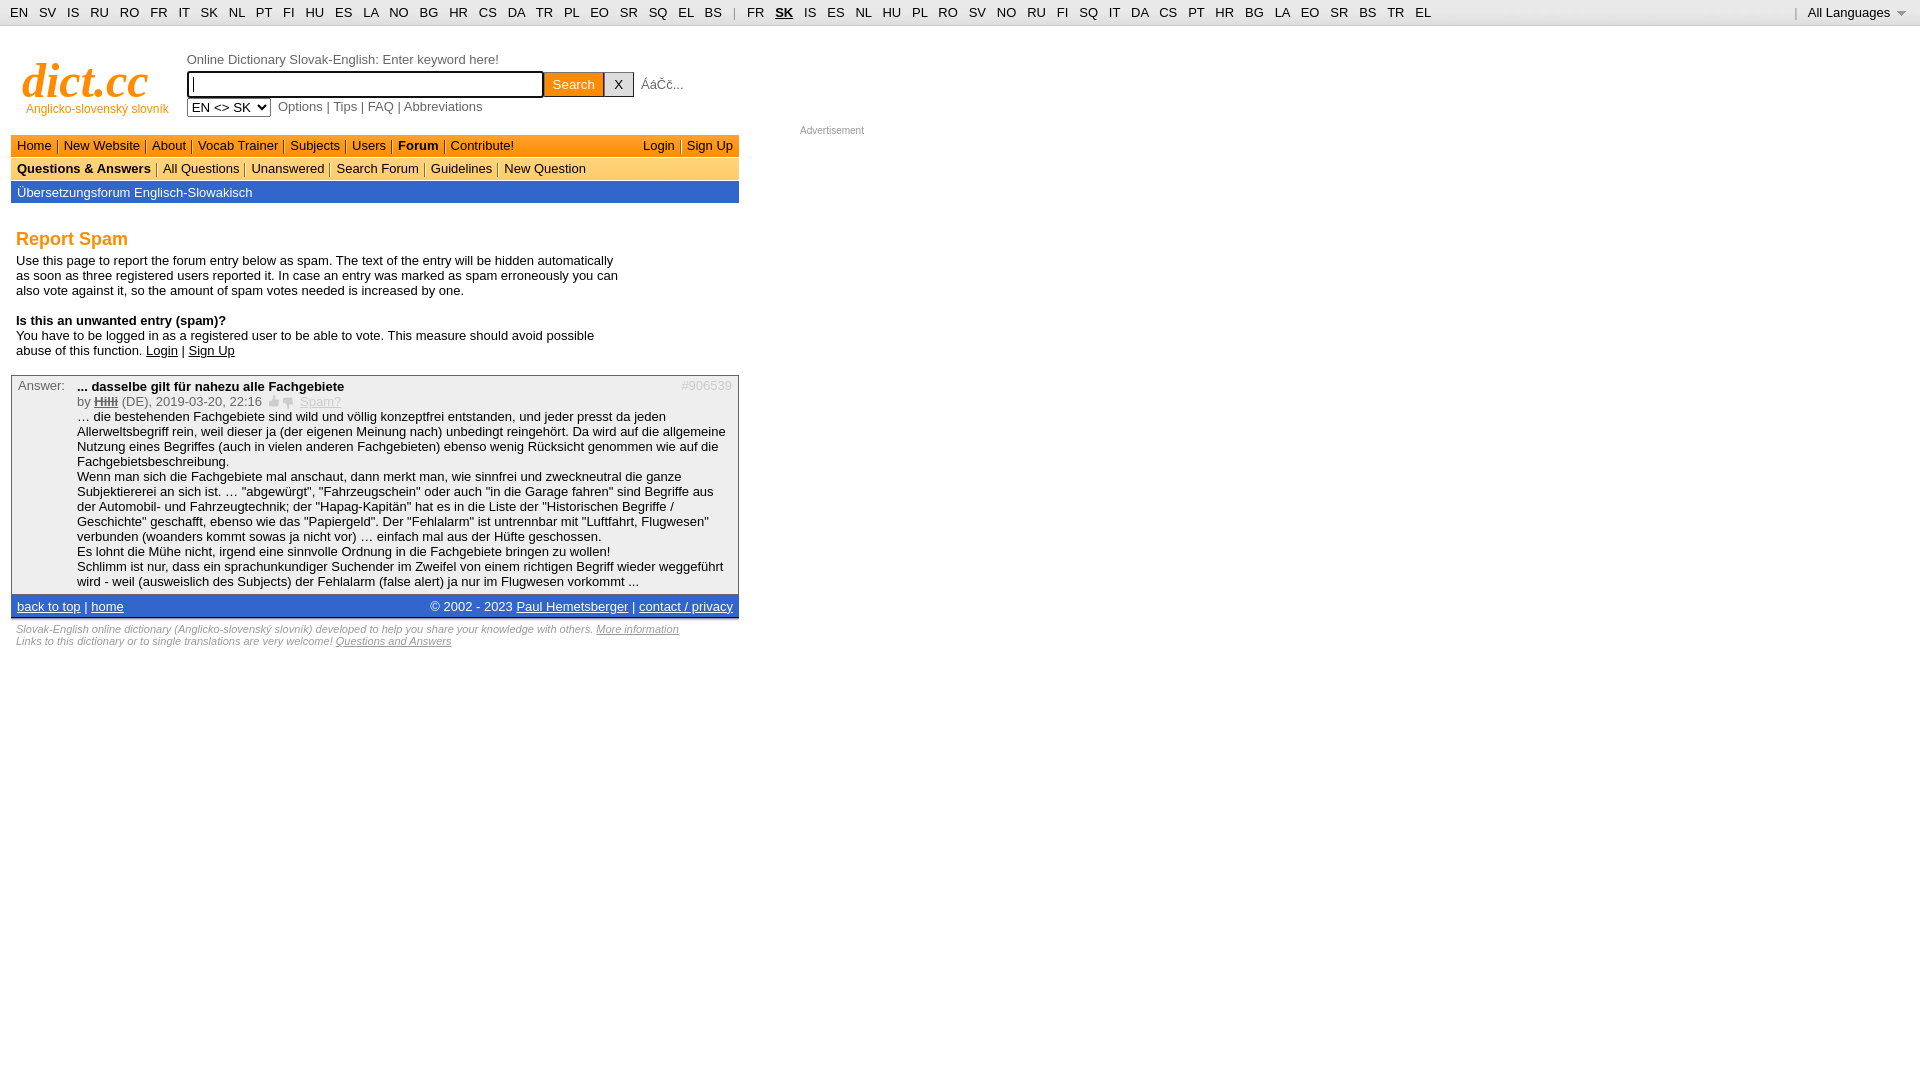  Describe the element at coordinates (394, 640) in the screenshot. I see `Questions and Answers` at that location.